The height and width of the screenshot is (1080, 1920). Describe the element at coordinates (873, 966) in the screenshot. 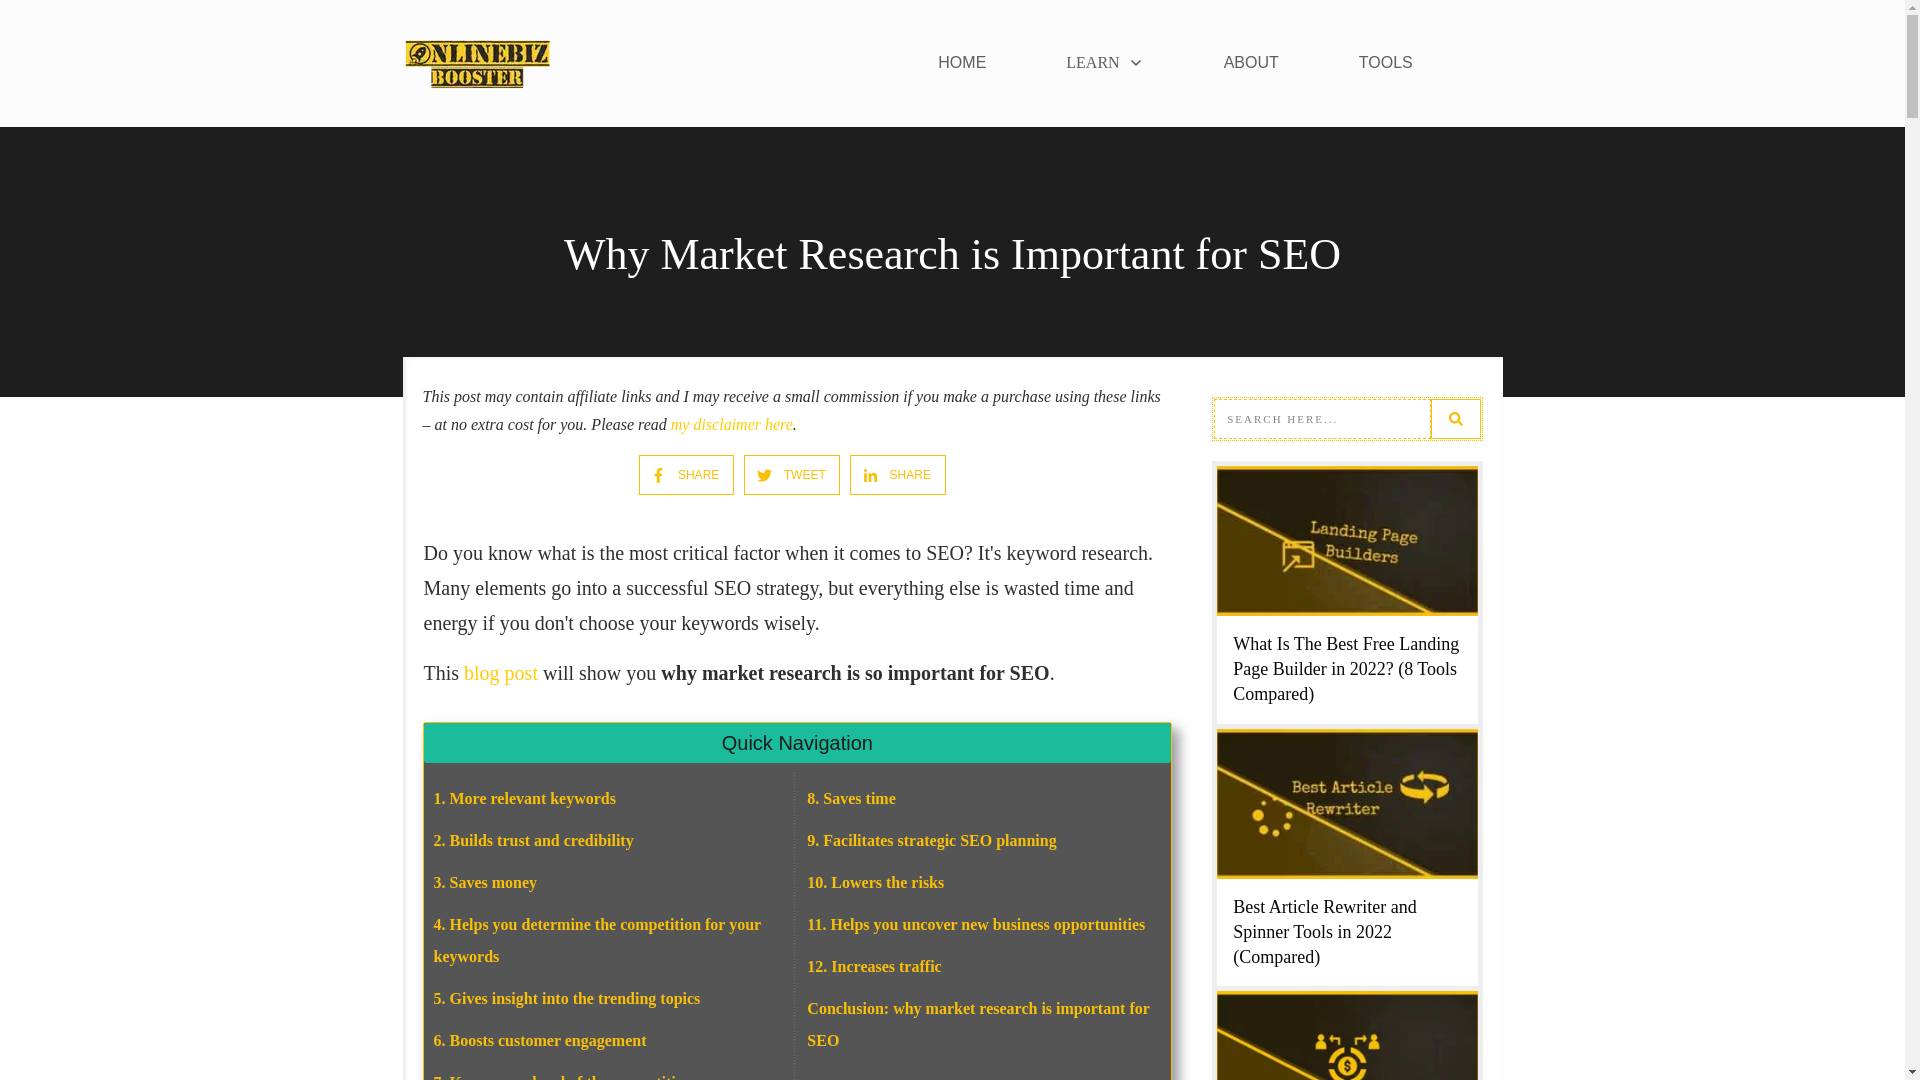

I see `12. Increases traffic` at that location.